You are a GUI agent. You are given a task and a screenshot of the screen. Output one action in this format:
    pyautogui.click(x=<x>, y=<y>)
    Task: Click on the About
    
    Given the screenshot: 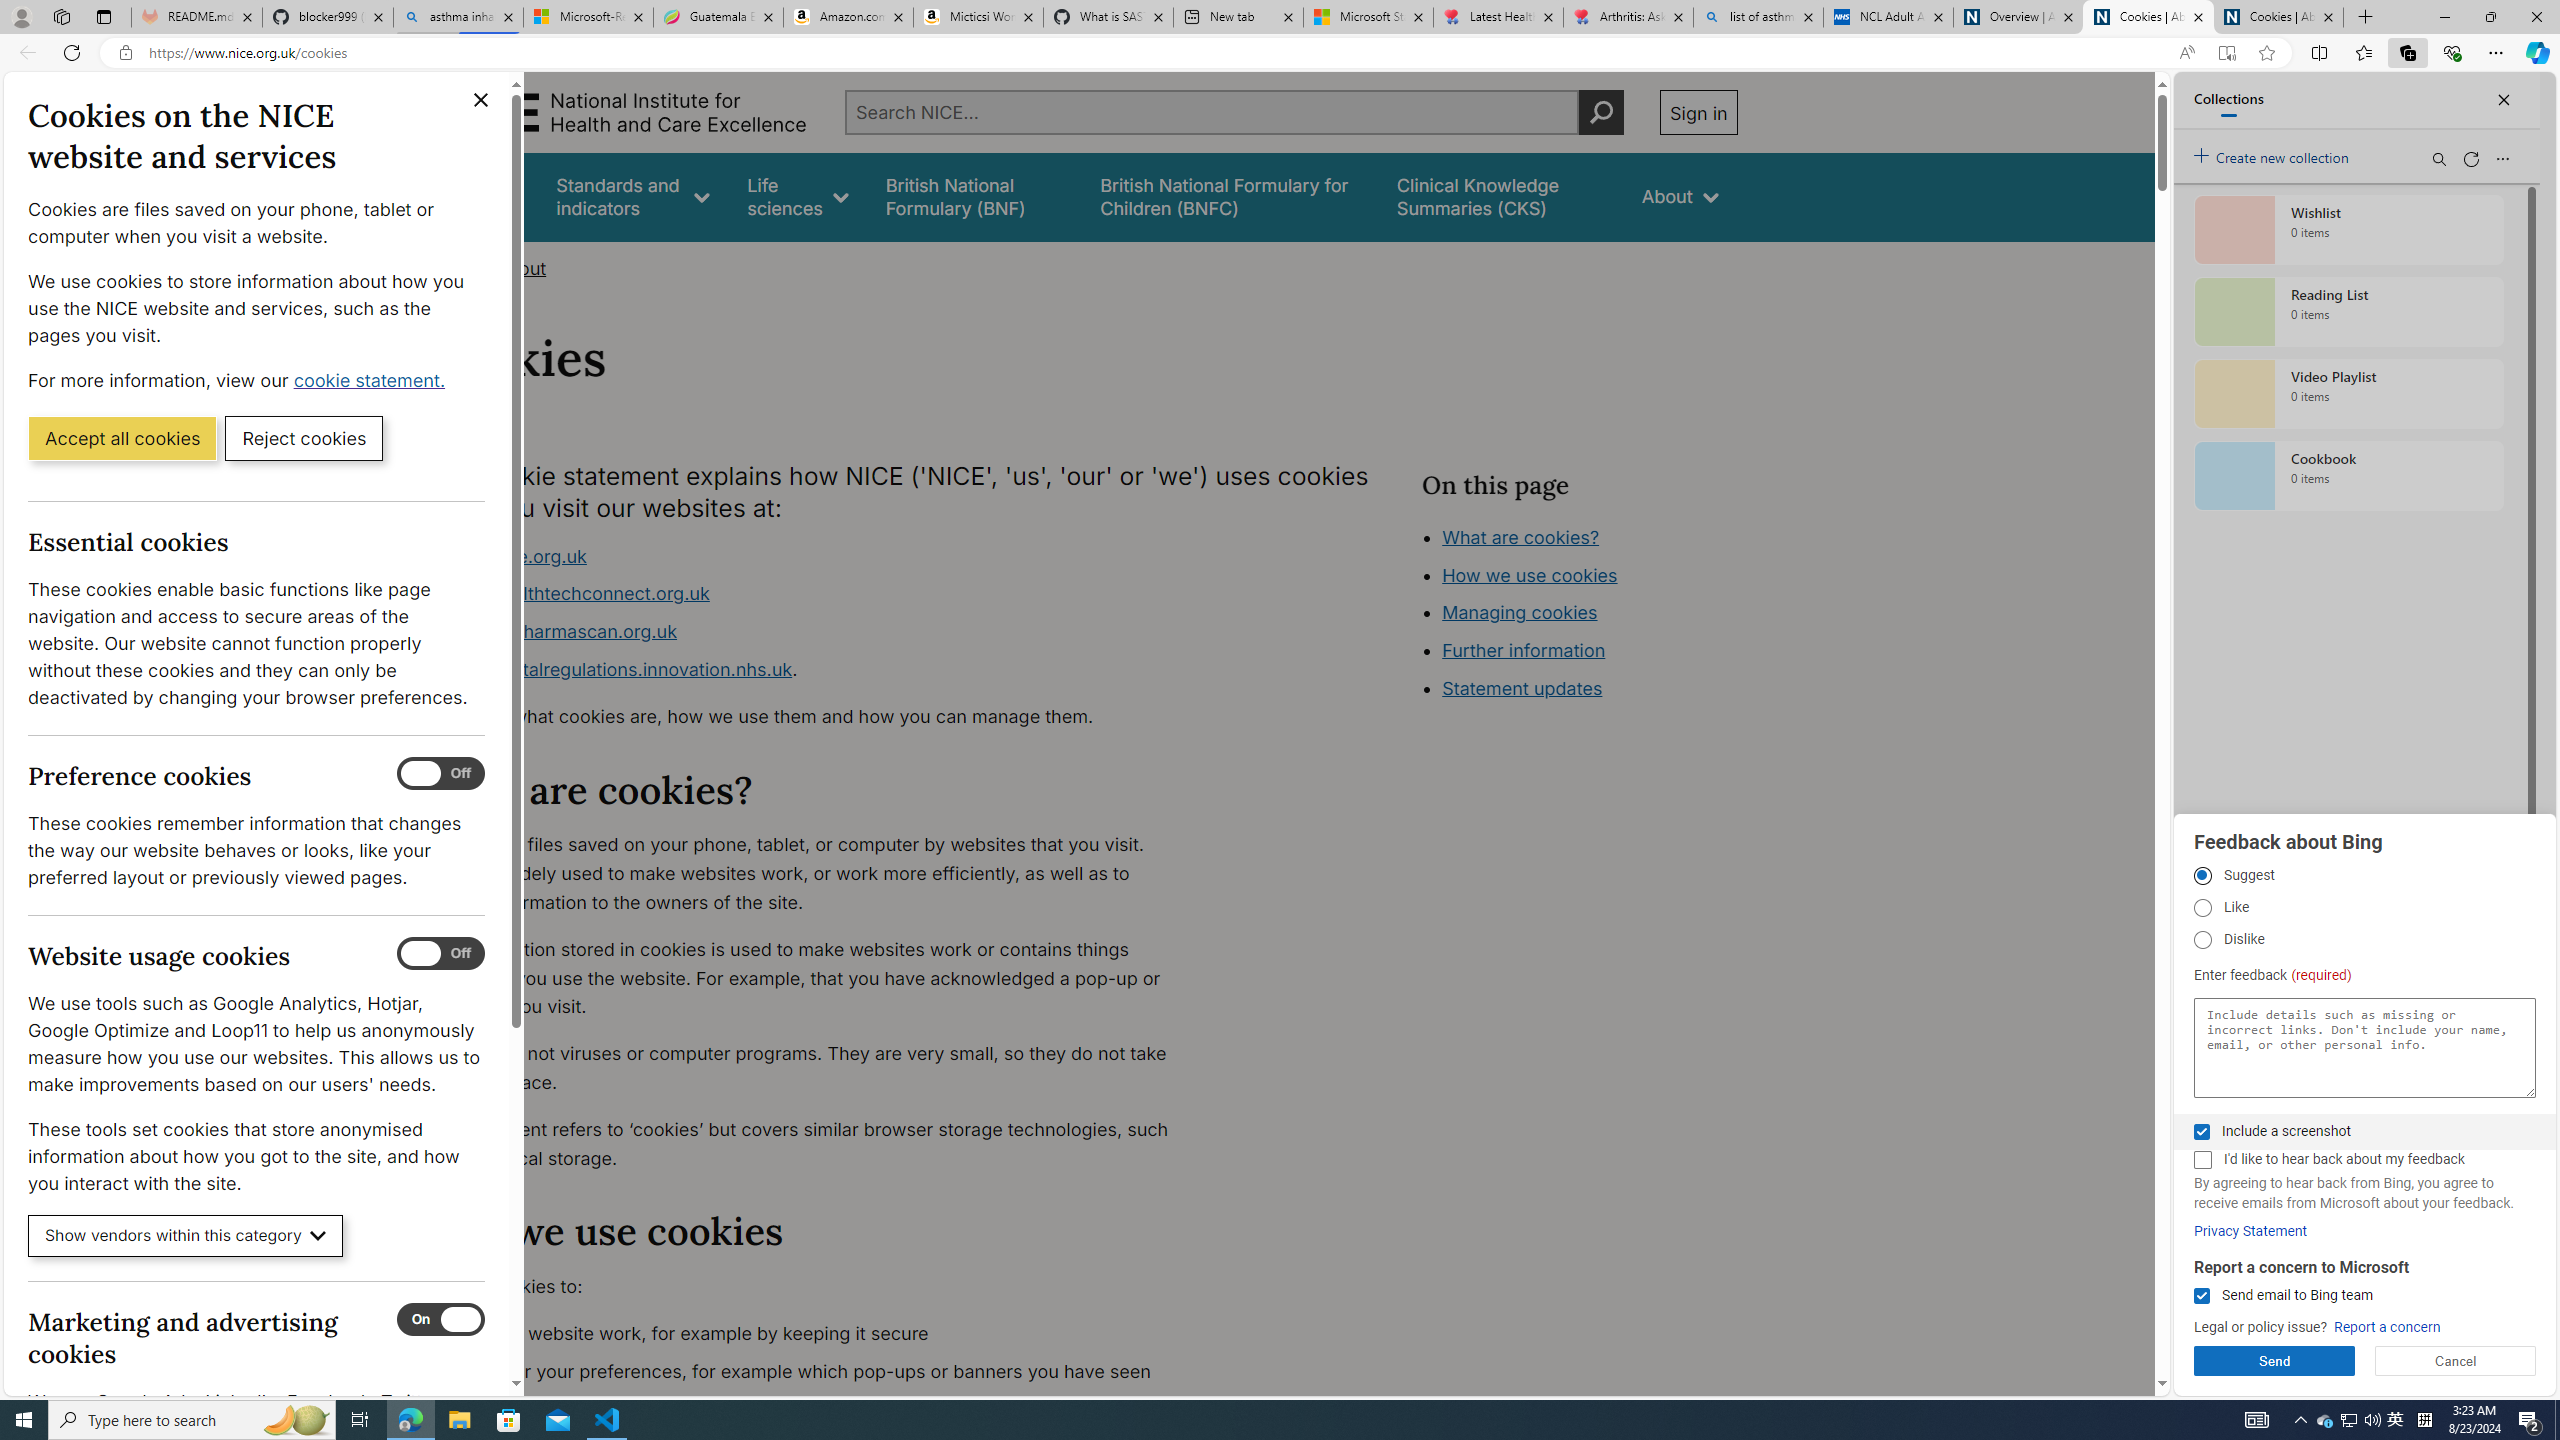 What is the action you would take?
    pyautogui.click(x=520, y=268)
    